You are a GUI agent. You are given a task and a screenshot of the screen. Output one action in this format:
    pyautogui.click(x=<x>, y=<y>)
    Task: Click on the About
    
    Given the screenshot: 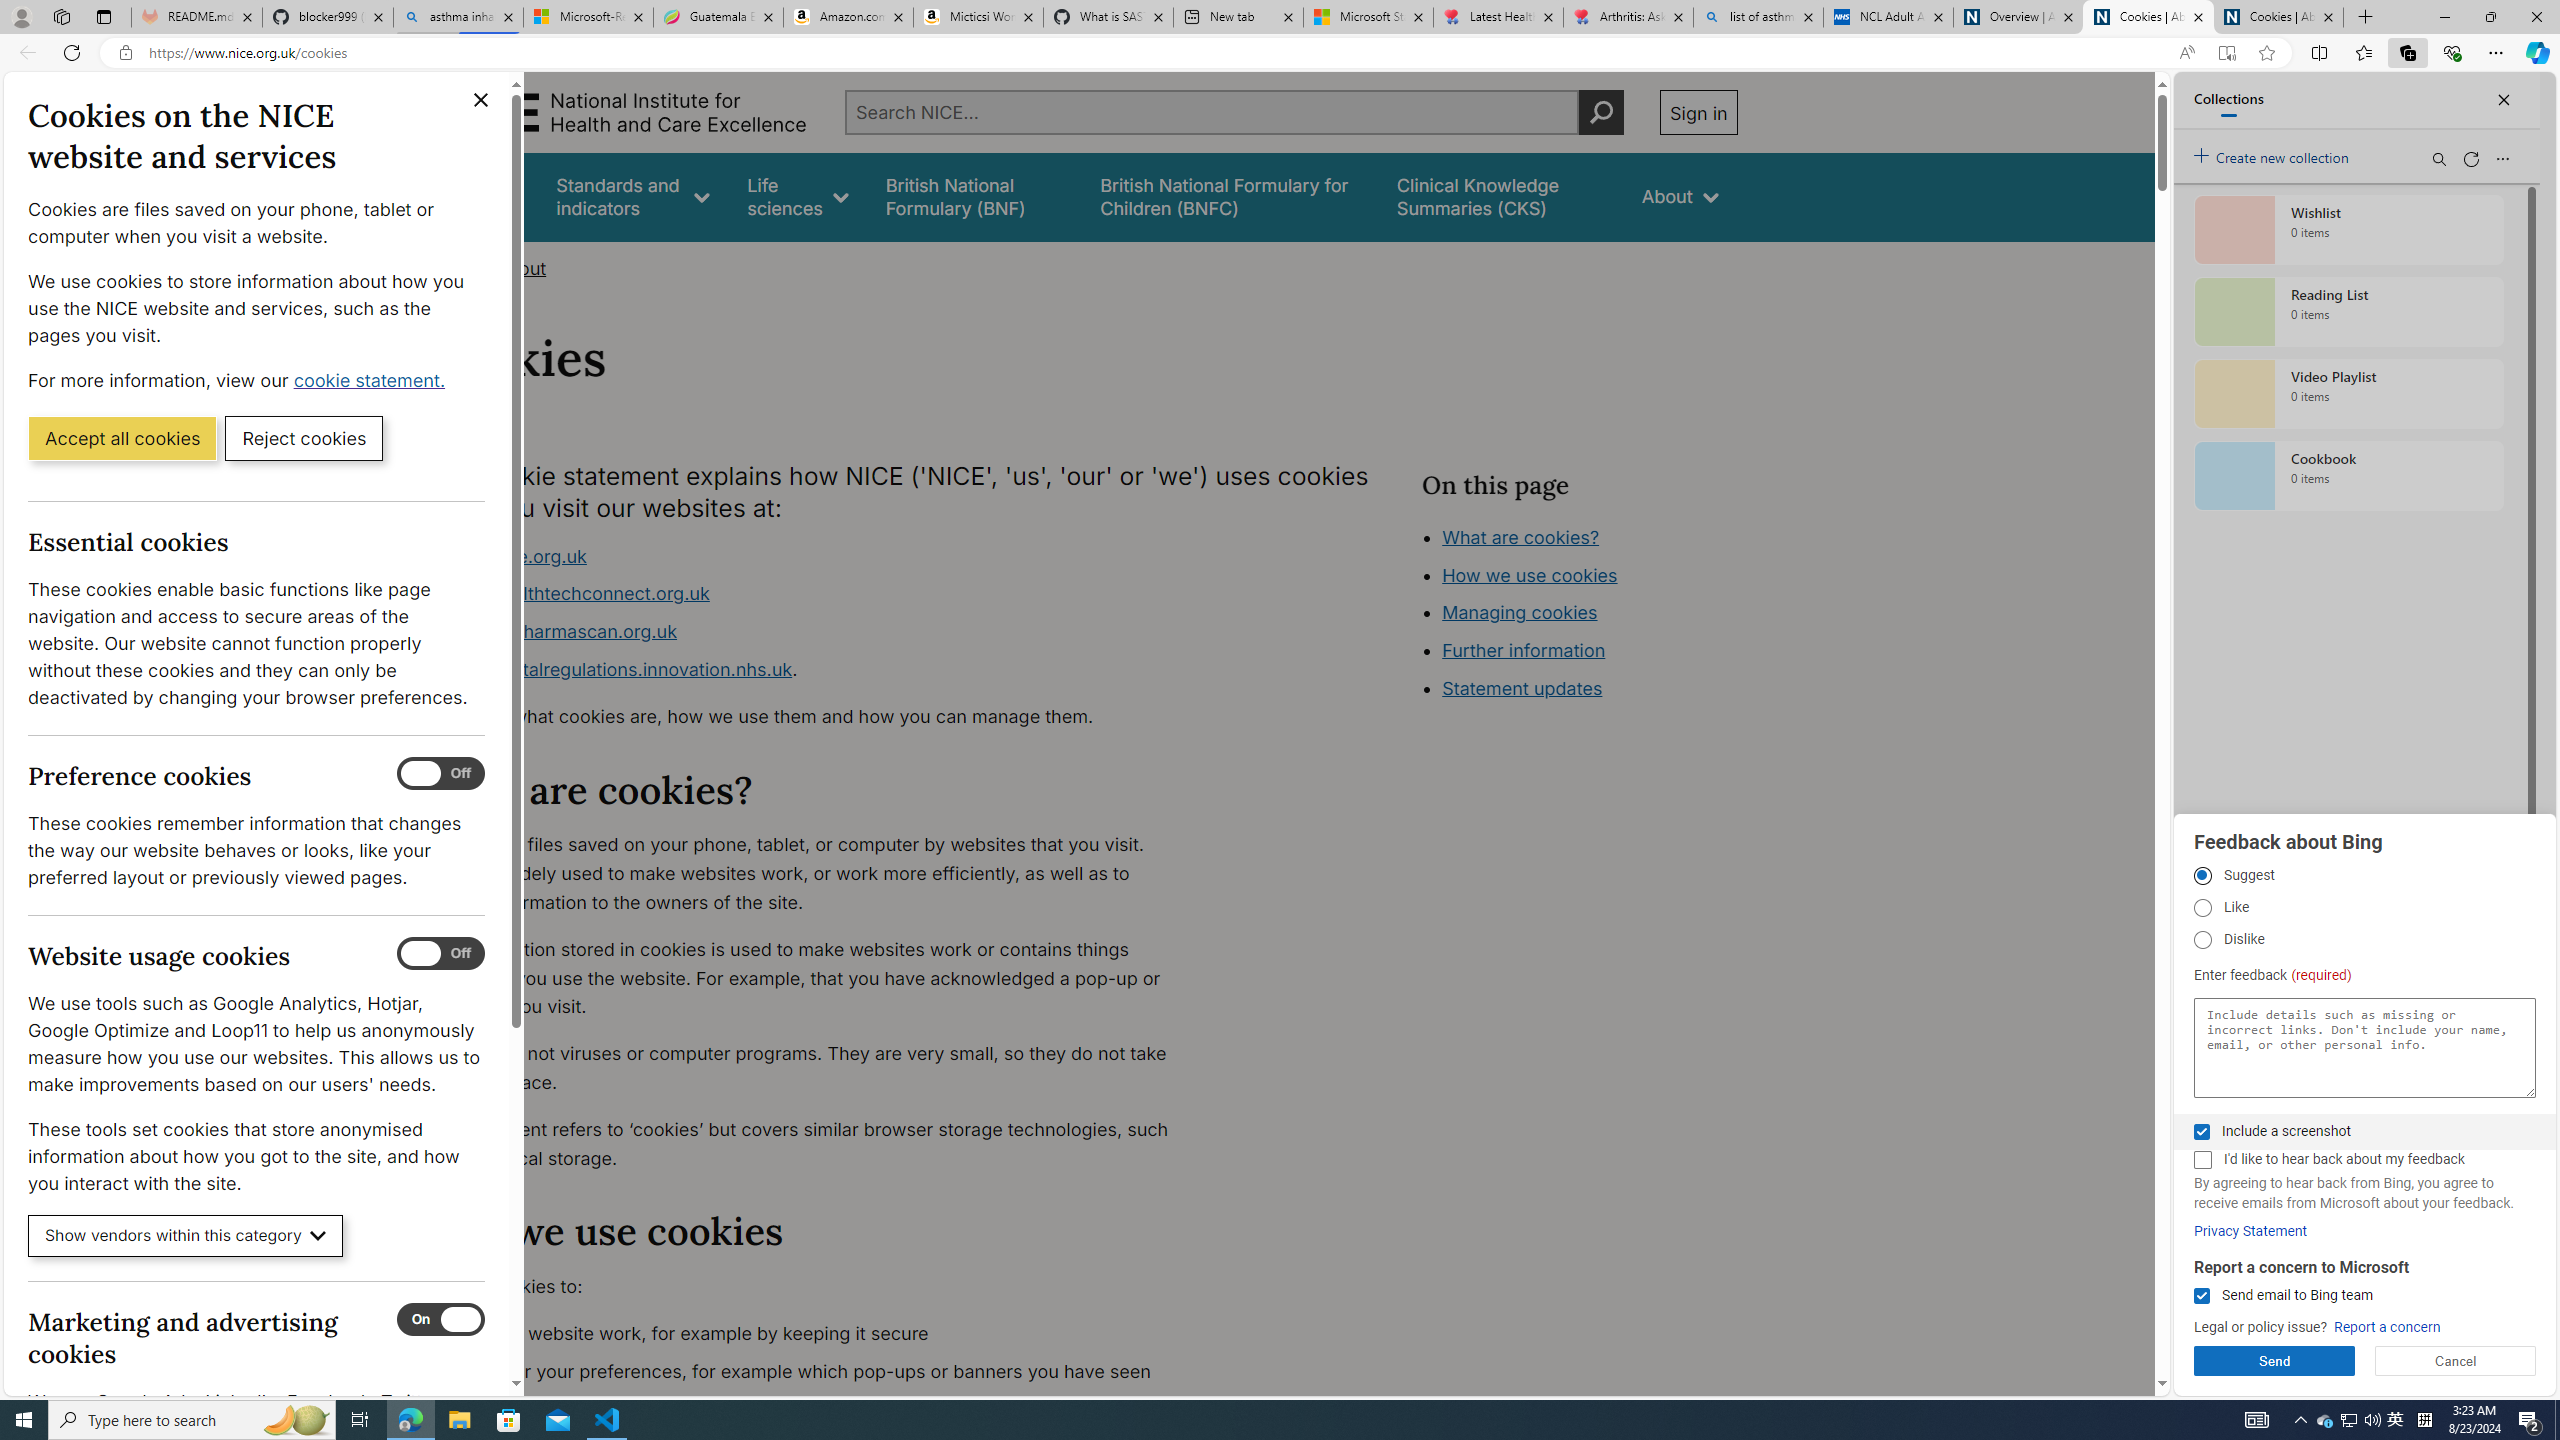 What is the action you would take?
    pyautogui.click(x=520, y=268)
    